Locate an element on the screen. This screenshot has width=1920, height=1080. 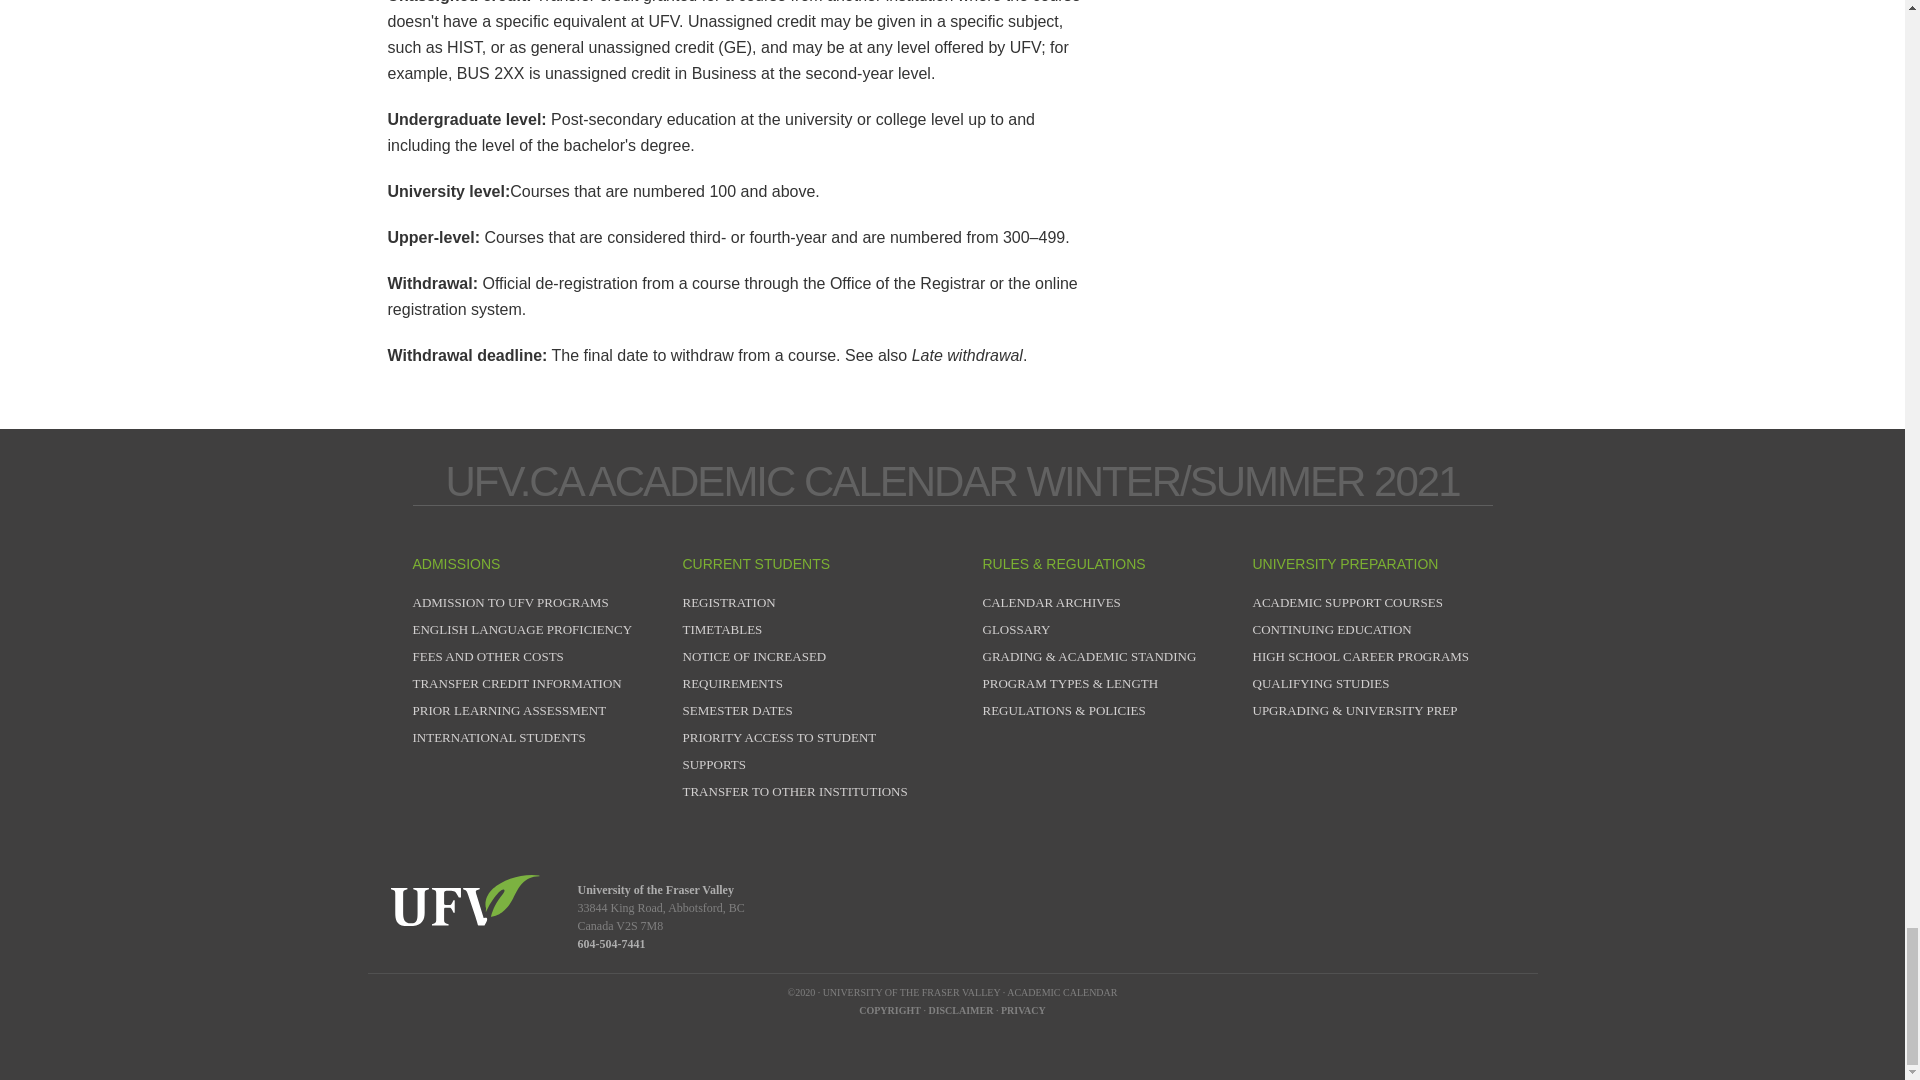
UFV Privacy Policy is located at coordinates (1023, 1010).